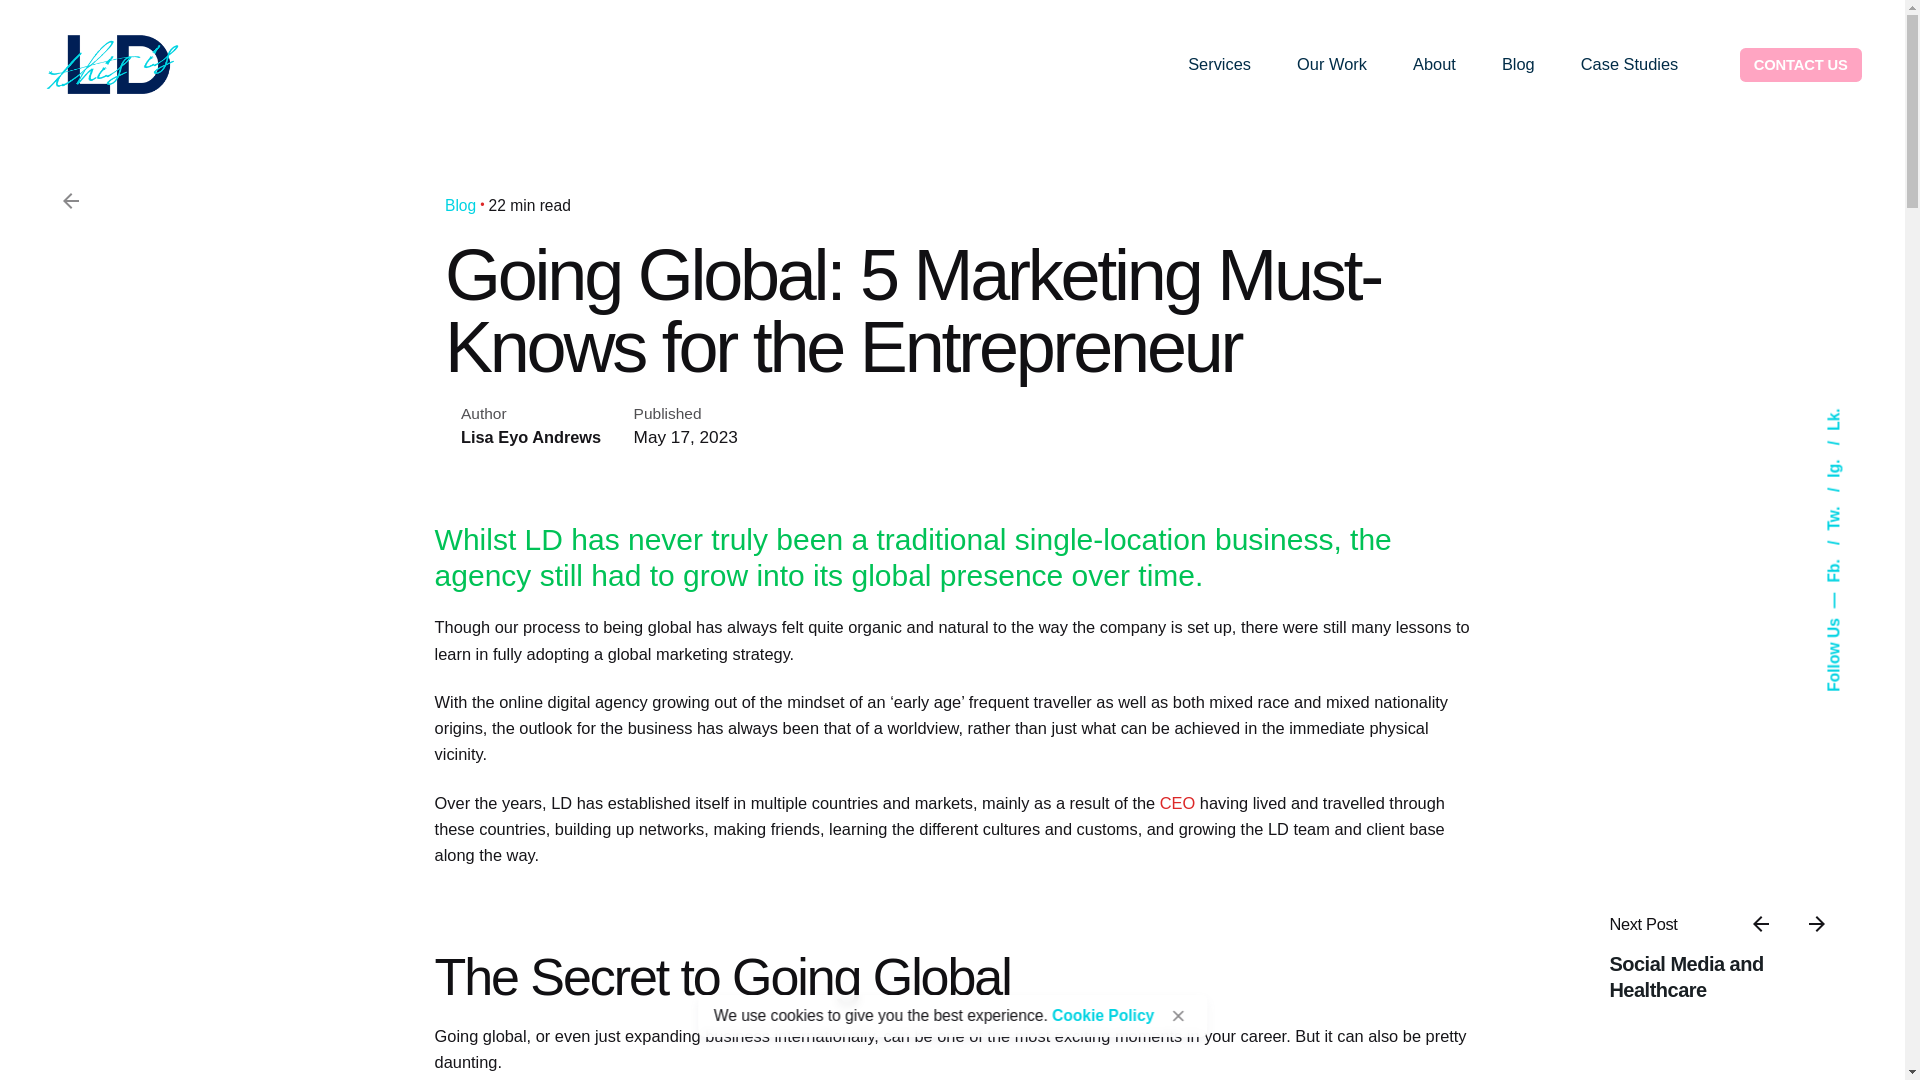 The height and width of the screenshot is (1080, 1920). I want to click on Our Work, so click(1332, 65).